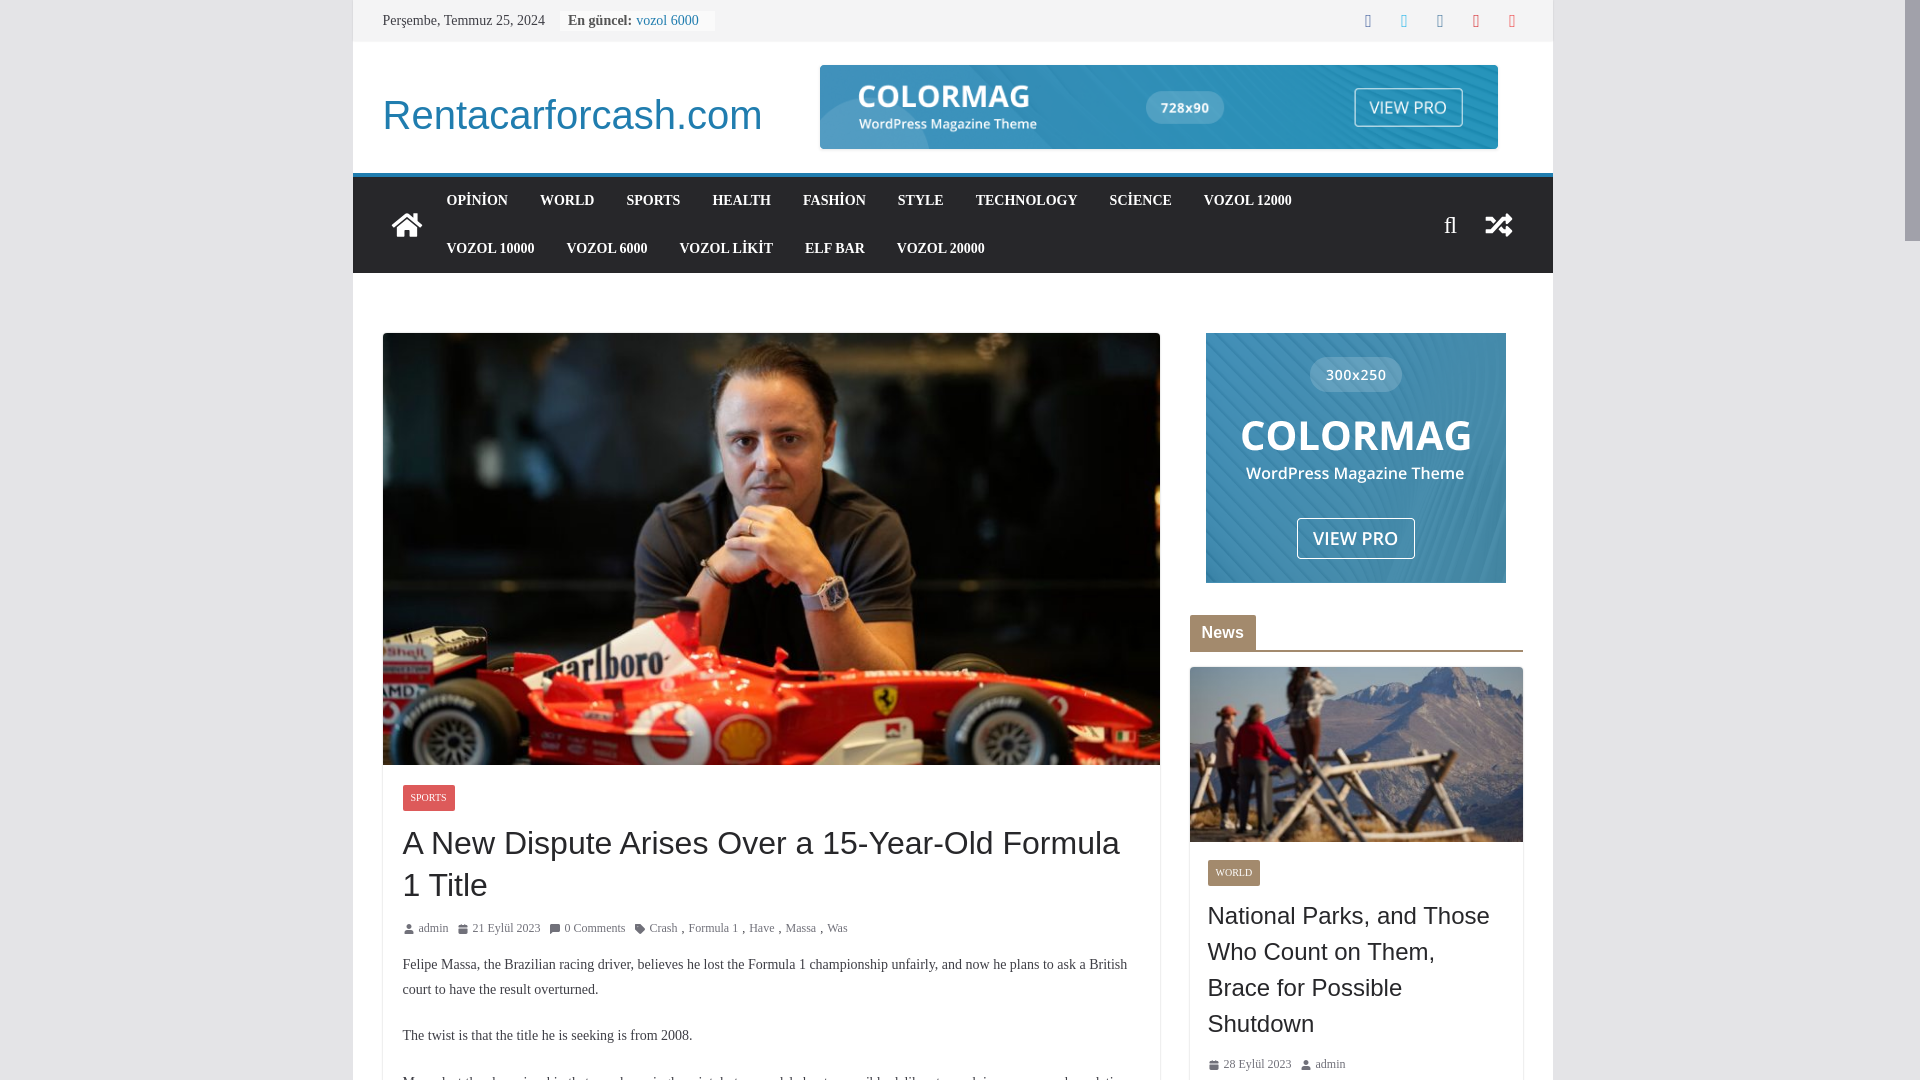  Describe the element at coordinates (801, 928) in the screenshot. I see `Massa` at that location.